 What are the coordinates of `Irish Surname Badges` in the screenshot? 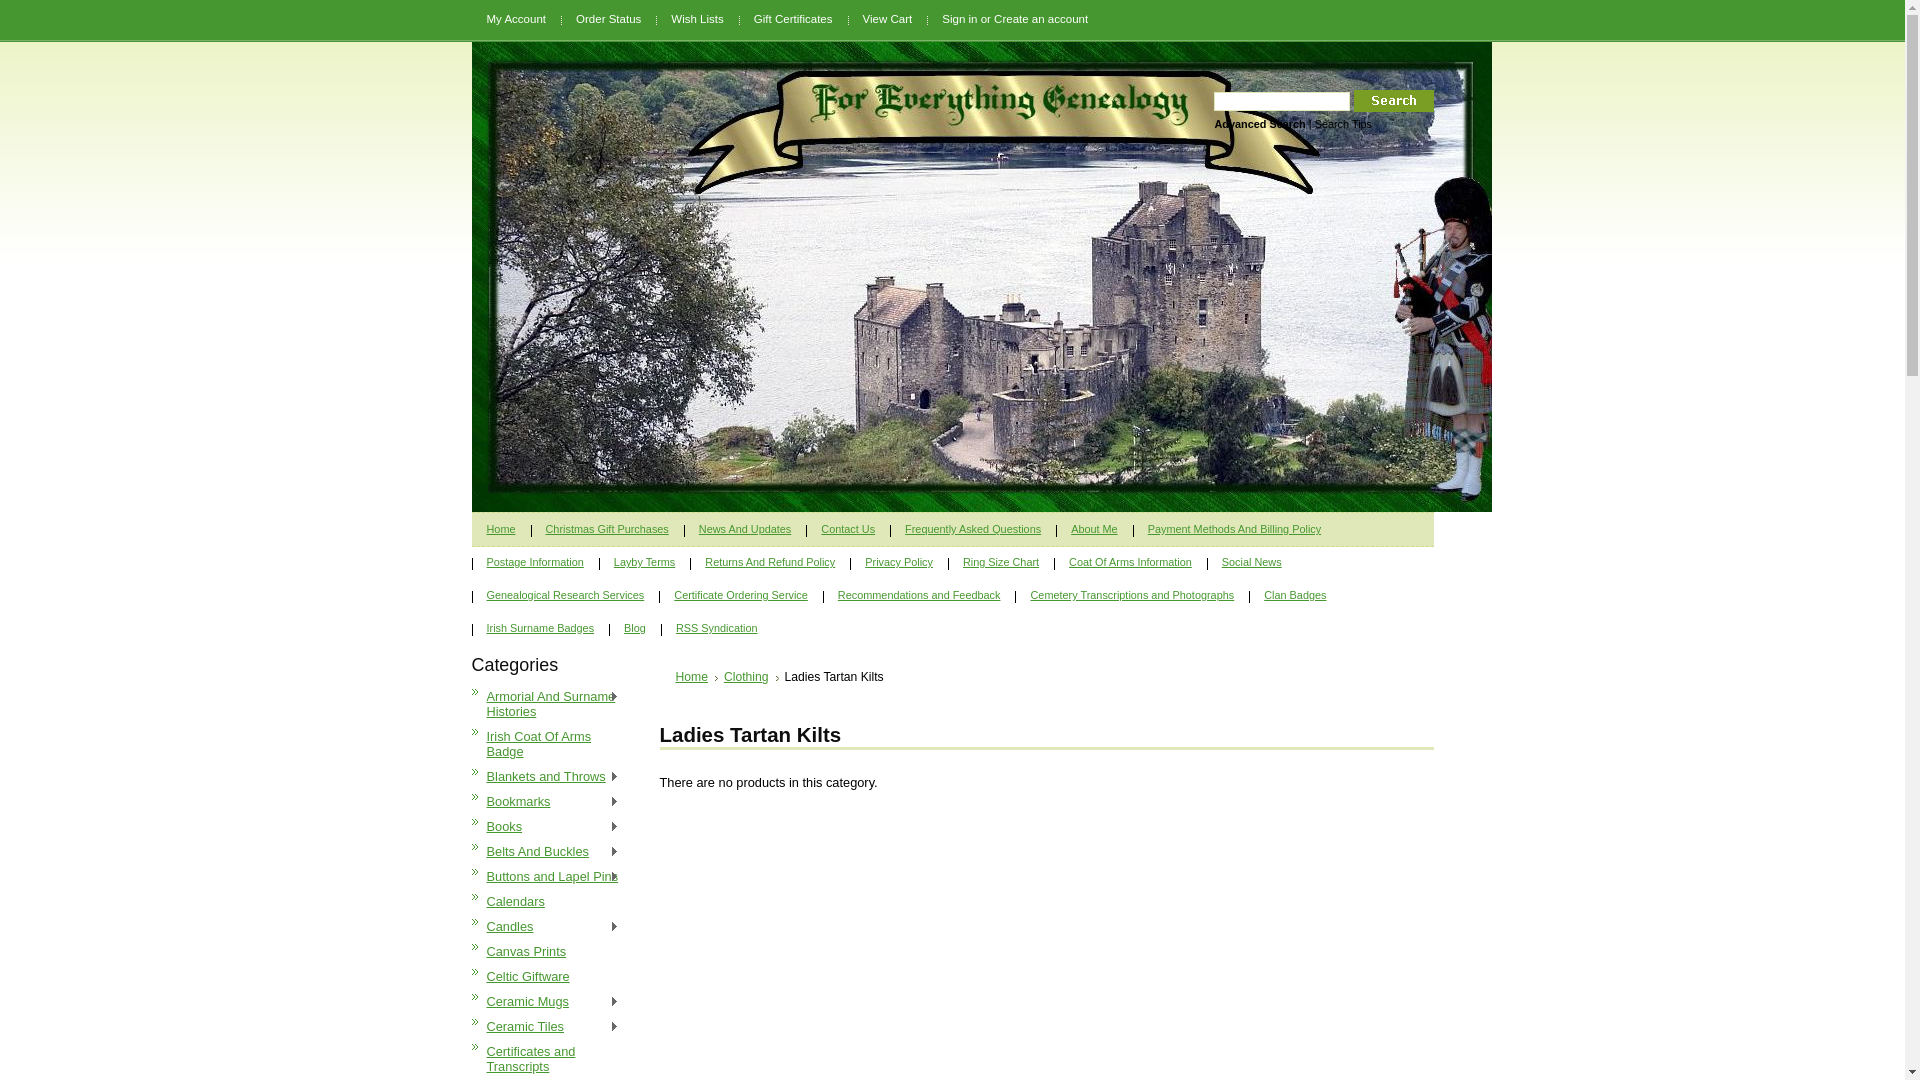 It's located at (541, 627).